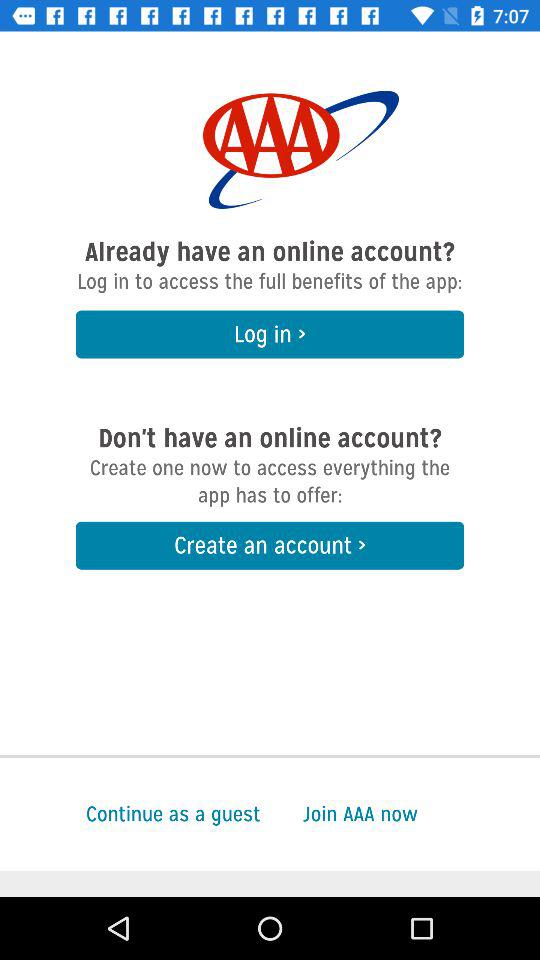 Image resolution: width=540 pixels, height=960 pixels. I want to click on select the join aaa now at the bottom right corner, so click(421, 814).